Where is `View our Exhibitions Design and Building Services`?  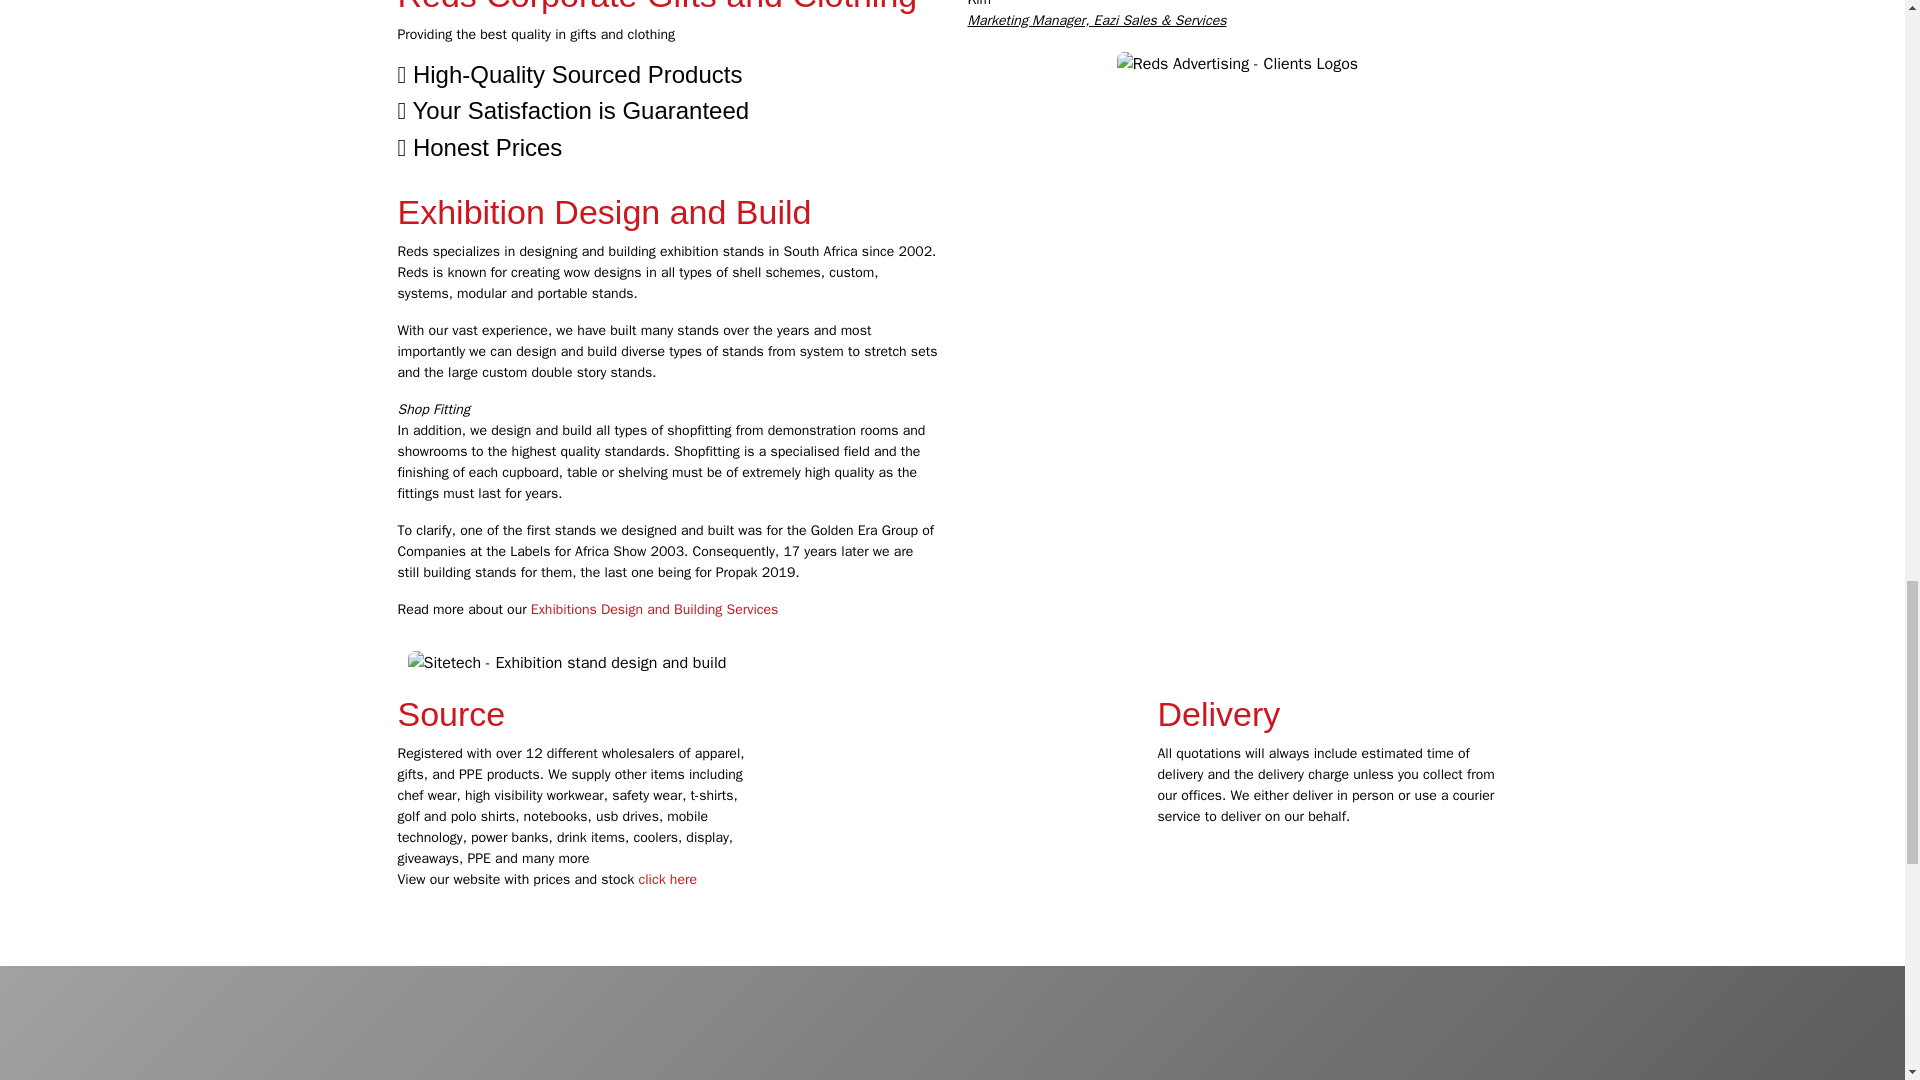 View our Exhibitions Design and Building Services is located at coordinates (654, 608).